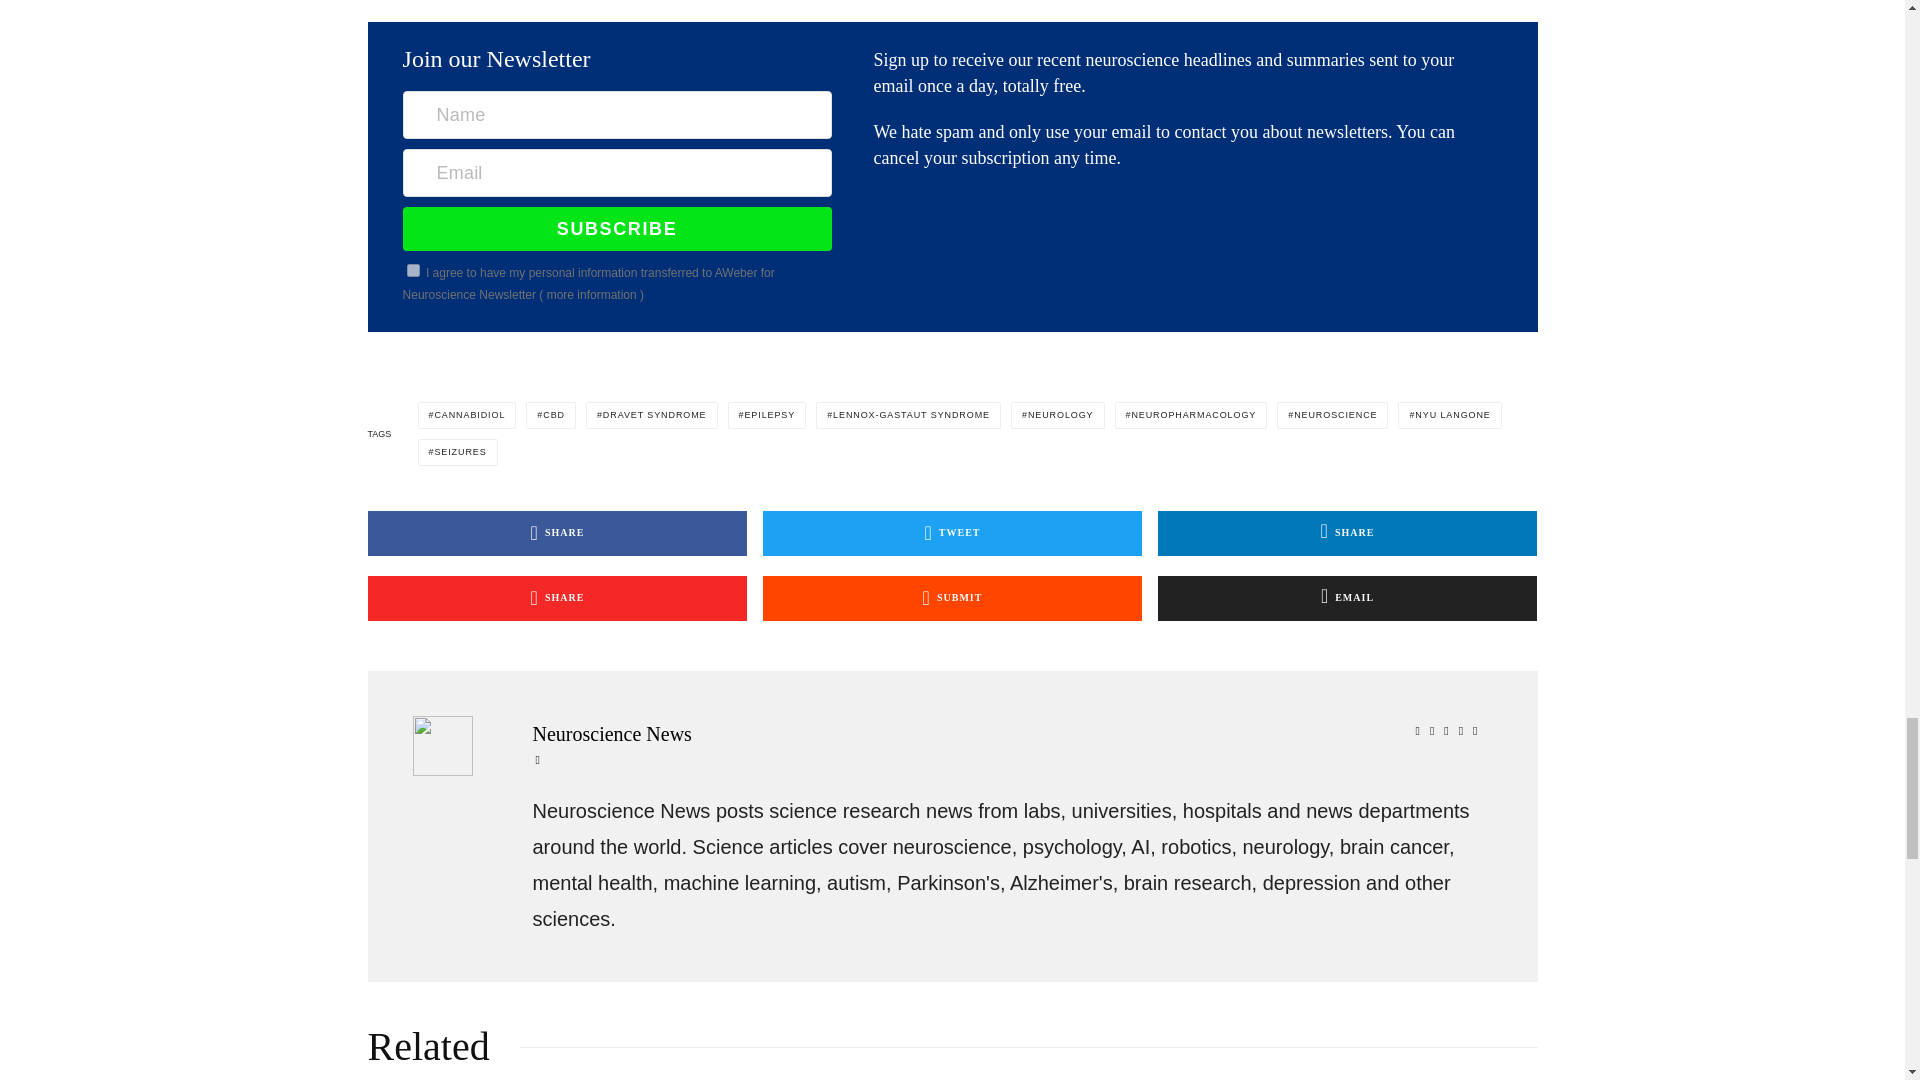 The width and height of the screenshot is (1920, 1080). What do you see at coordinates (414, 270) in the screenshot?
I see `on` at bounding box center [414, 270].